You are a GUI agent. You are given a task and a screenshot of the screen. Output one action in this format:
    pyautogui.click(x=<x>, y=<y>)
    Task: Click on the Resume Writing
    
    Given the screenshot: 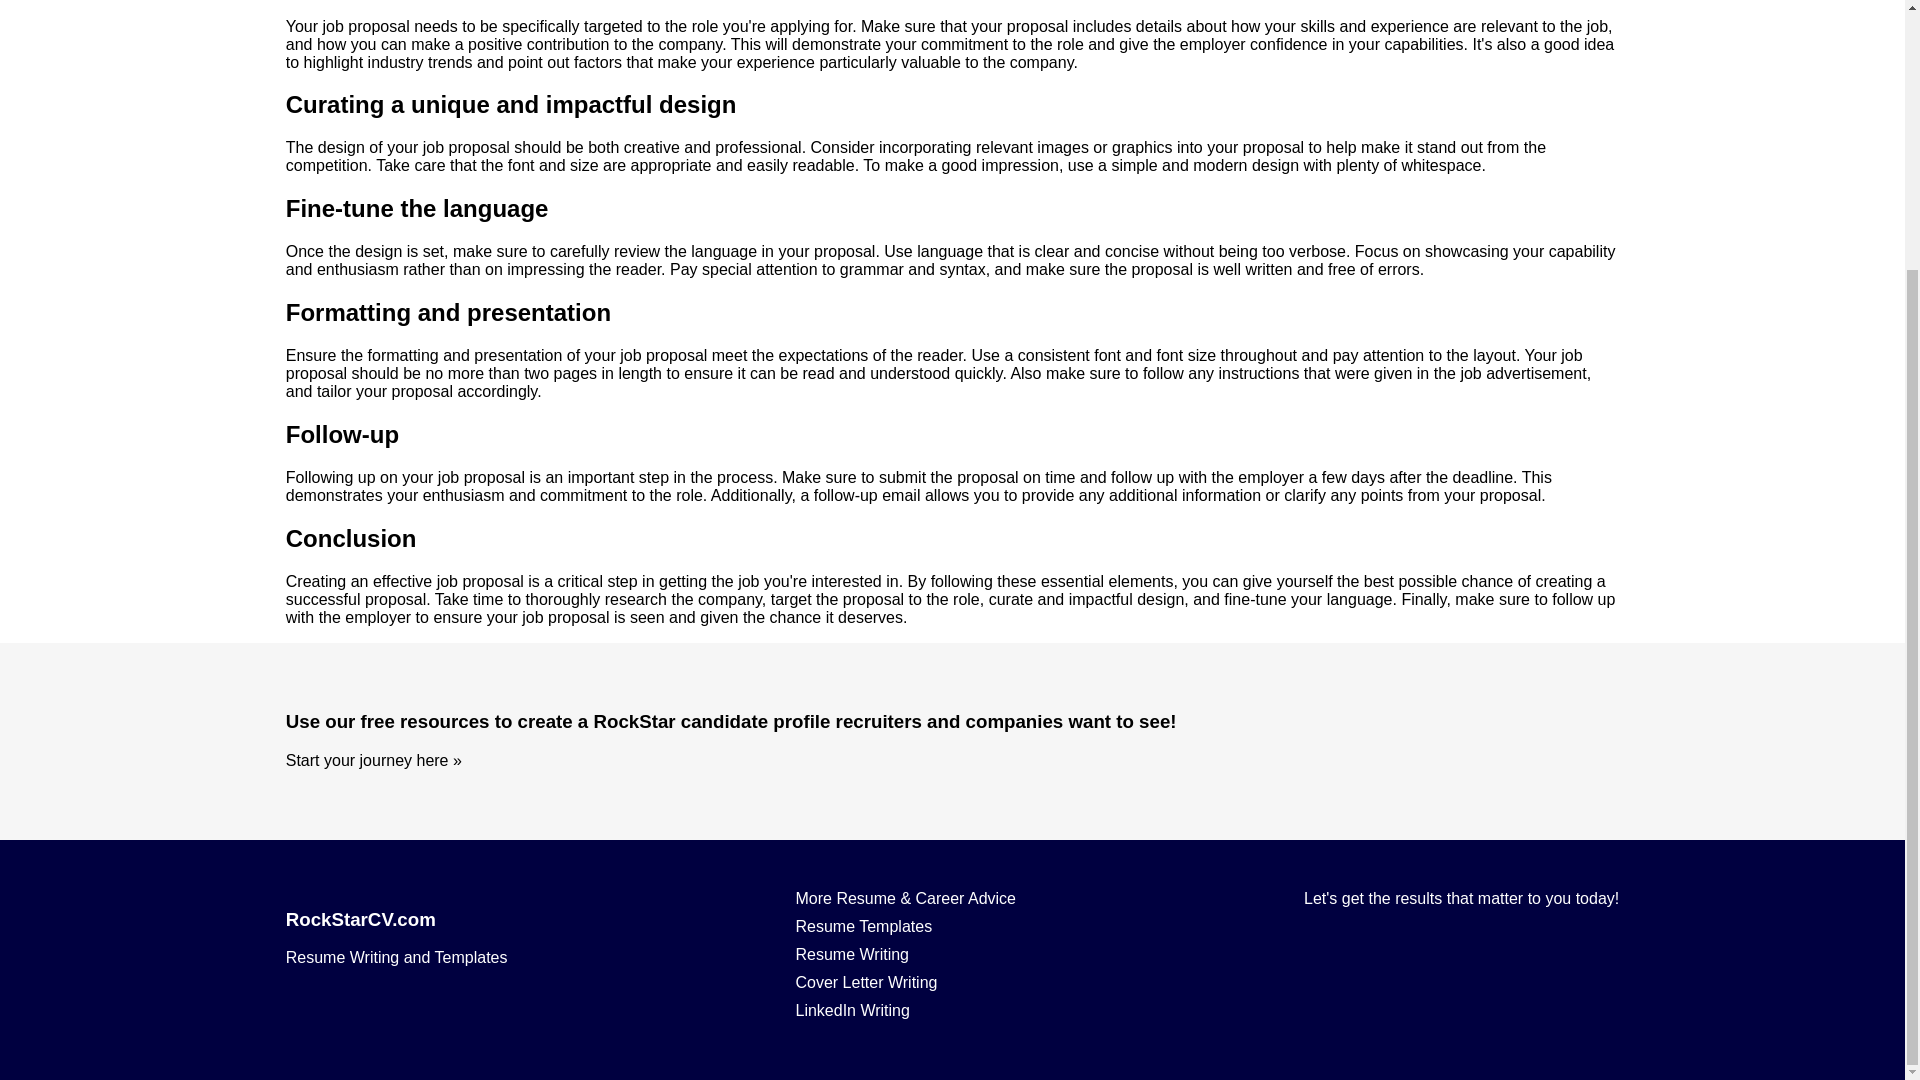 What is the action you would take?
    pyautogui.click(x=904, y=955)
    